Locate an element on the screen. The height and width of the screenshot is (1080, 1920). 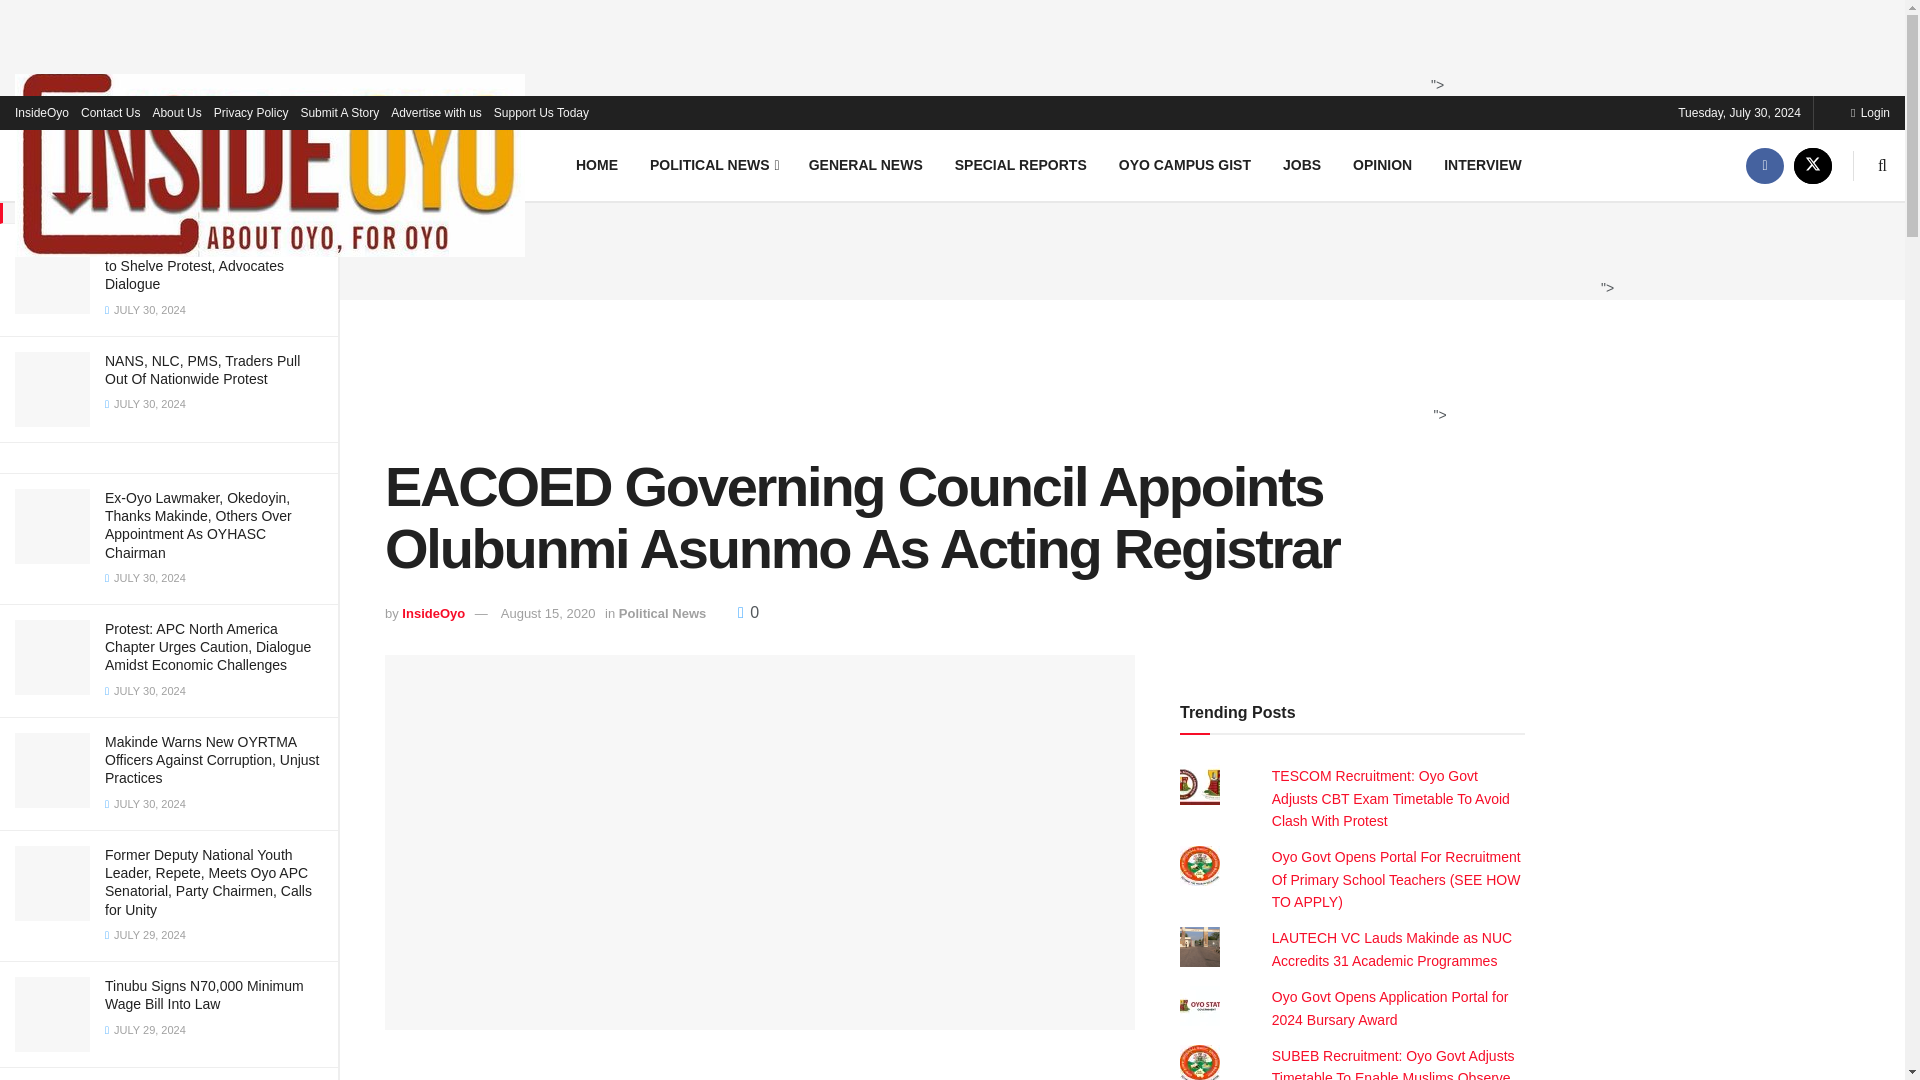
Contact Us is located at coordinates (110, 112).